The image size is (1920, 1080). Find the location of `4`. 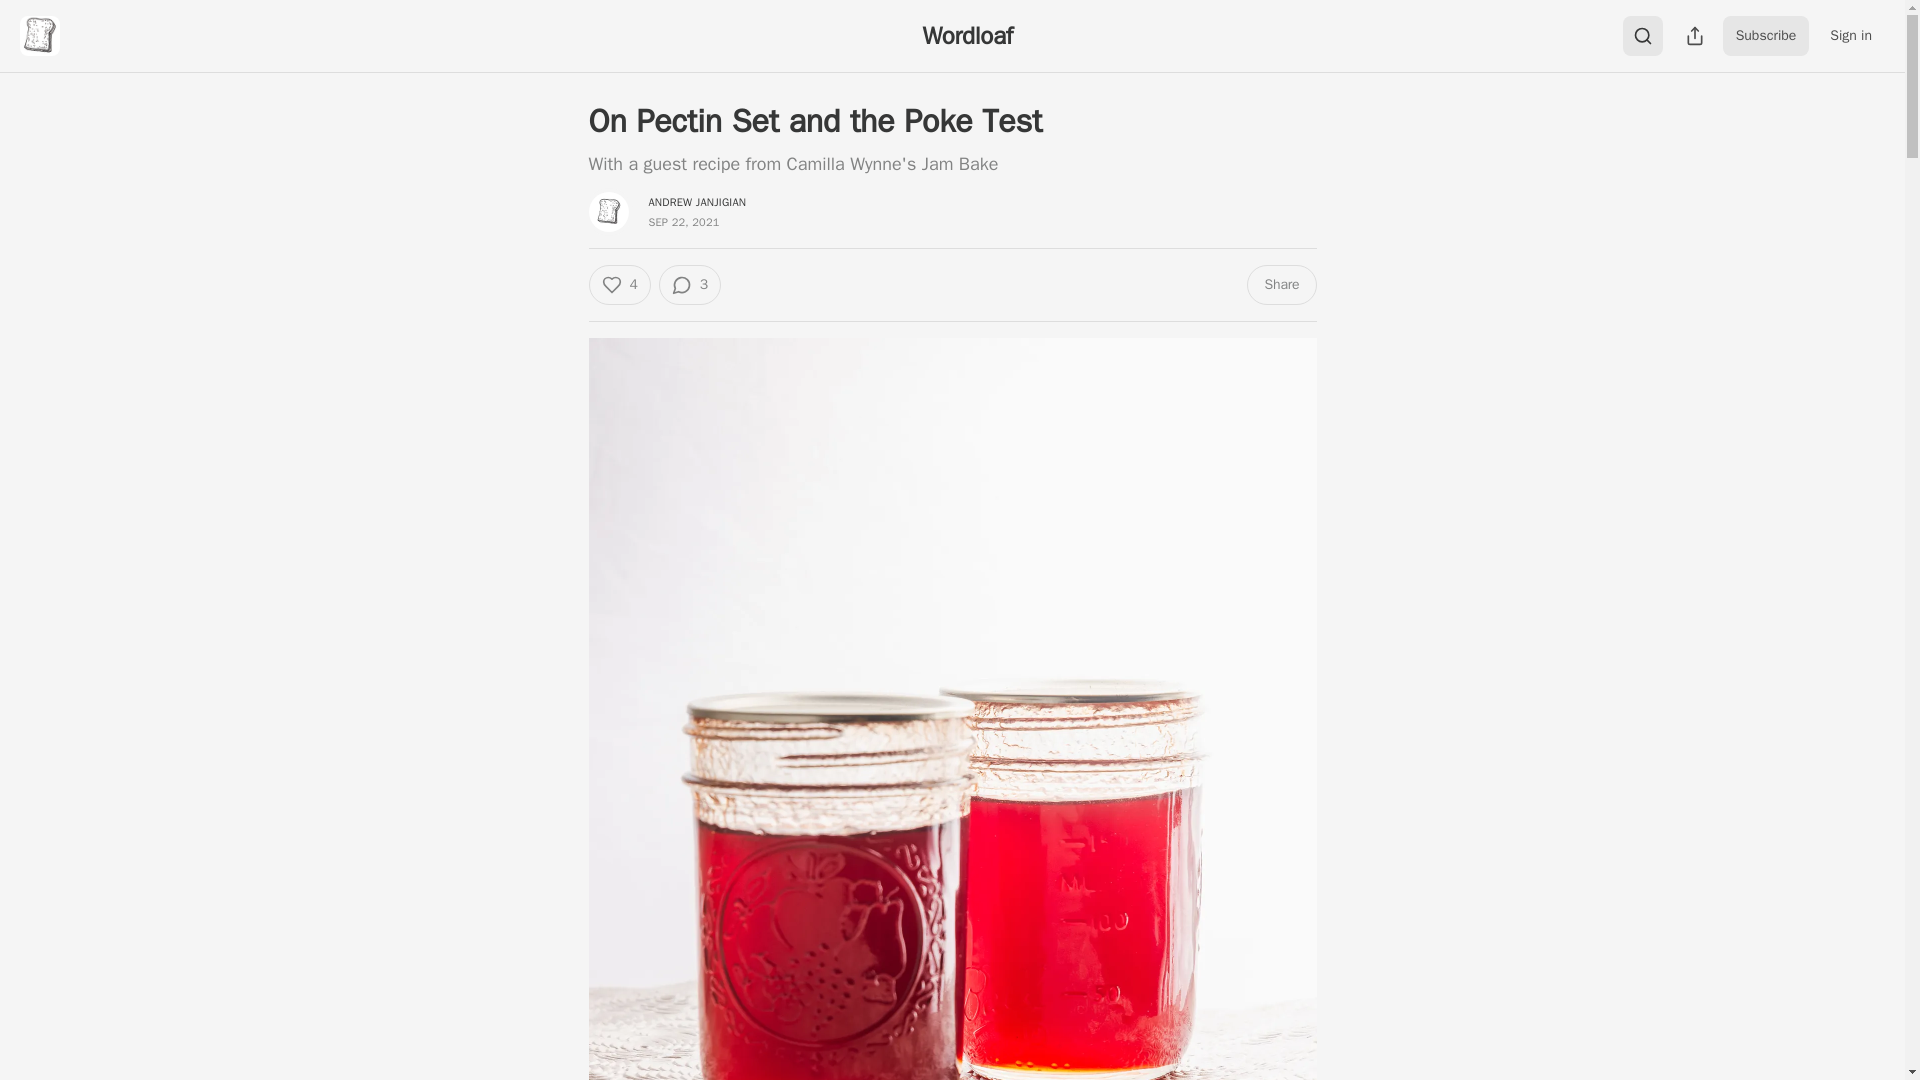

4 is located at coordinates (618, 284).